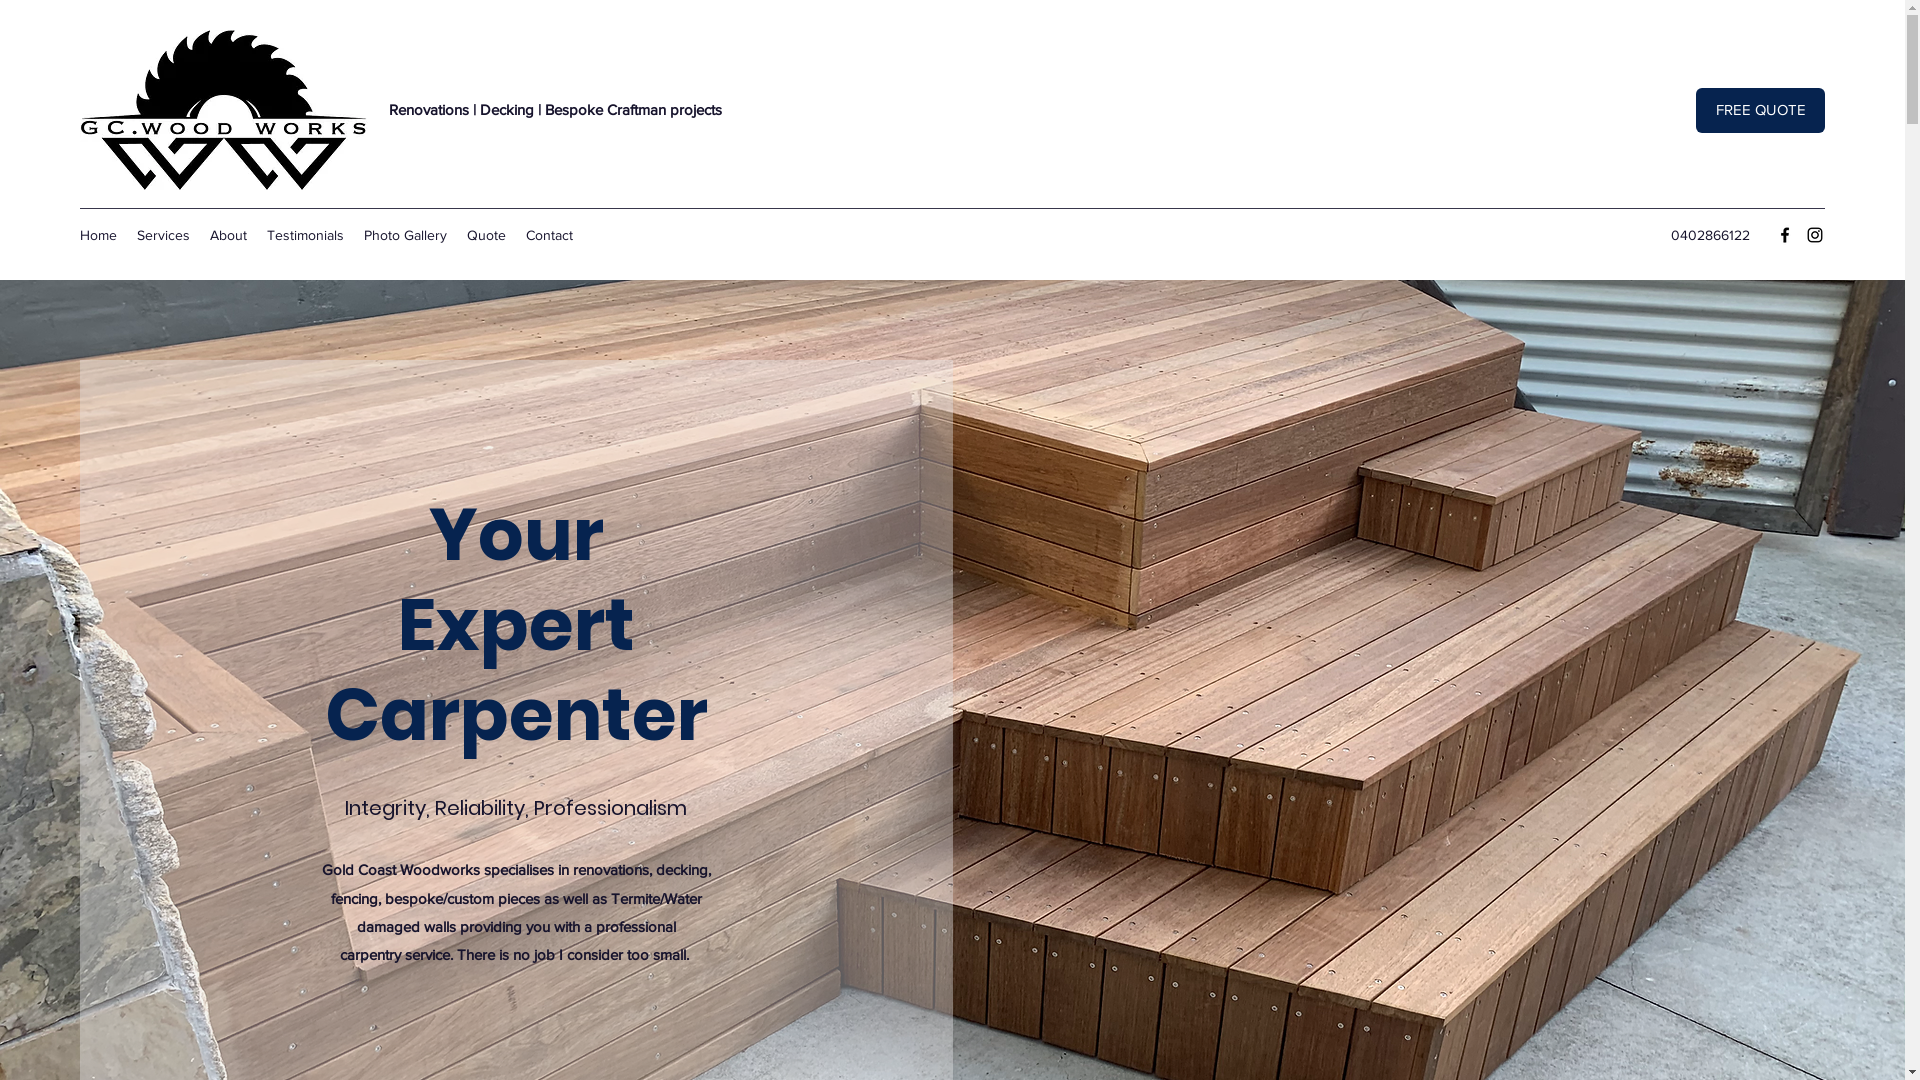 The width and height of the screenshot is (1920, 1080). What do you see at coordinates (306, 235) in the screenshot?
I see `Testimonials` at bounding box center [306, 235].